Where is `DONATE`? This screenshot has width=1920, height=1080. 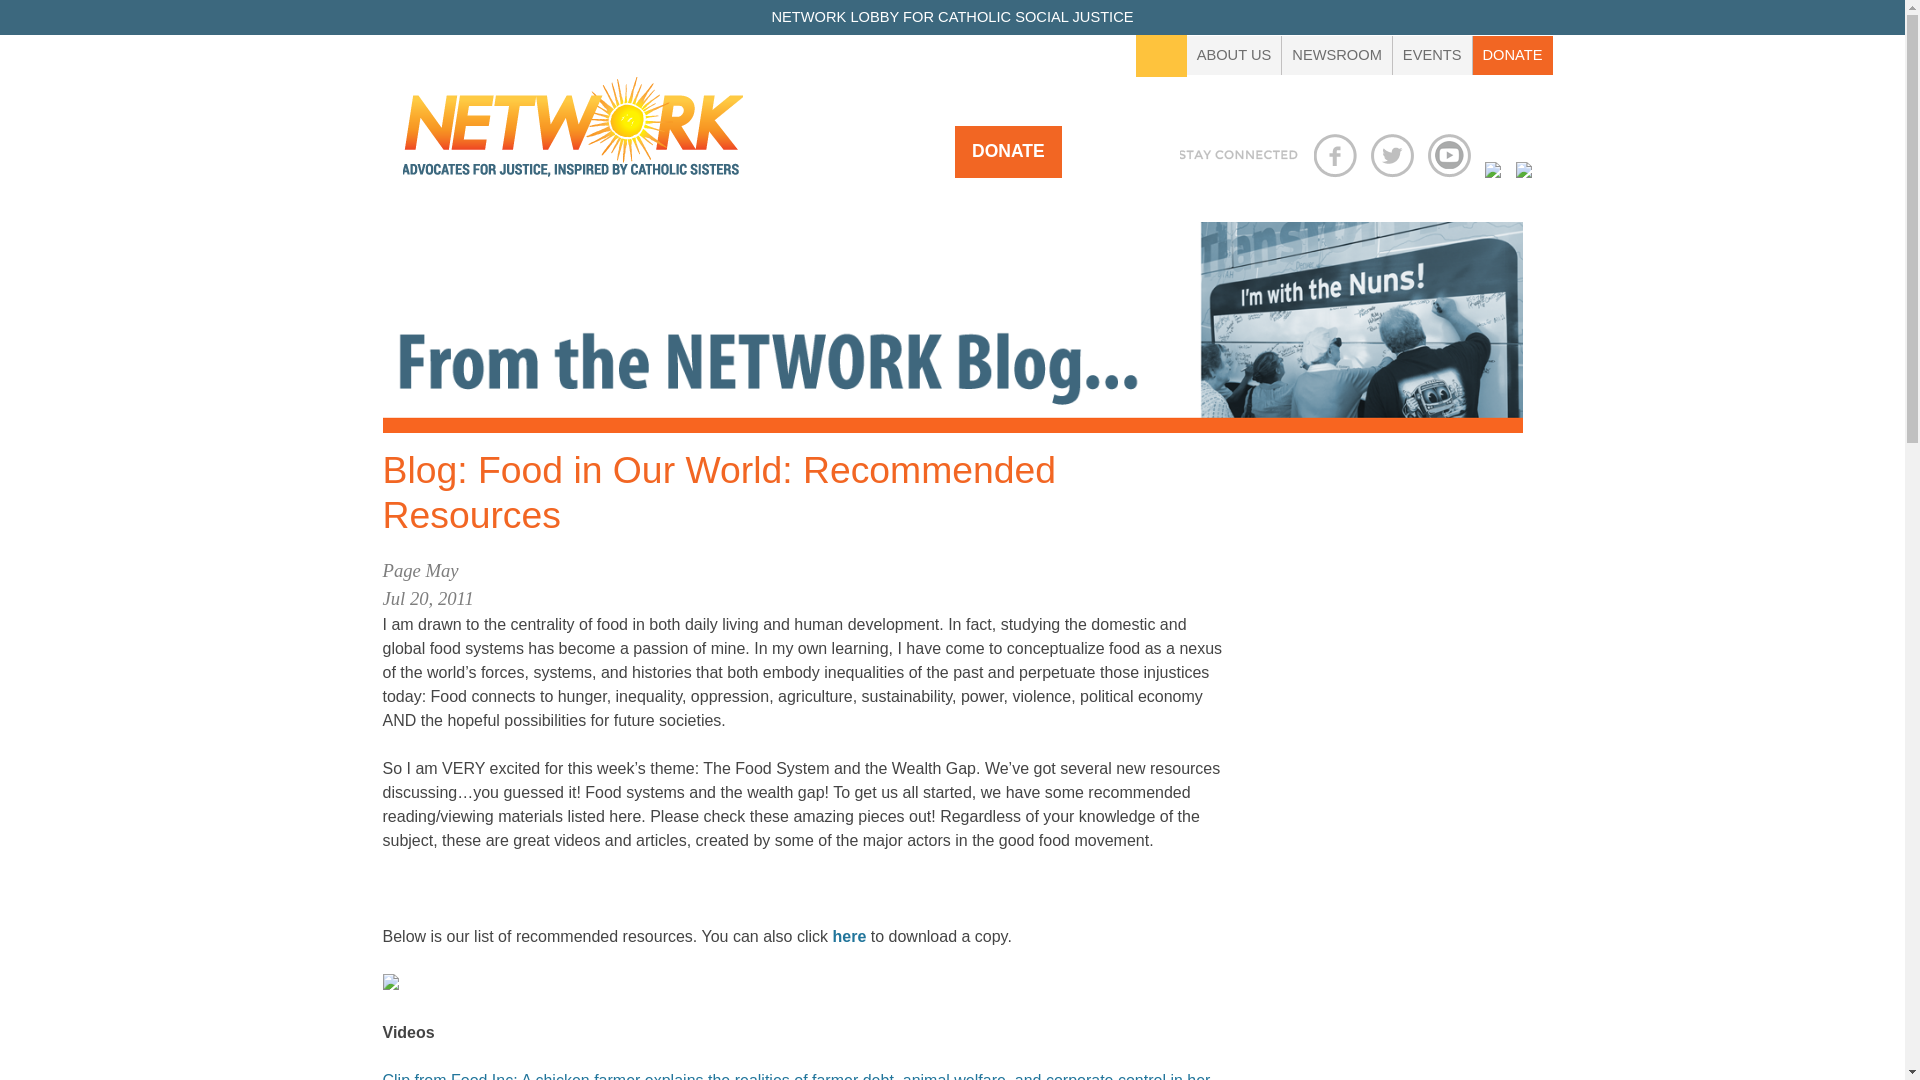 DONATE is located at coordinates (1512, 54).